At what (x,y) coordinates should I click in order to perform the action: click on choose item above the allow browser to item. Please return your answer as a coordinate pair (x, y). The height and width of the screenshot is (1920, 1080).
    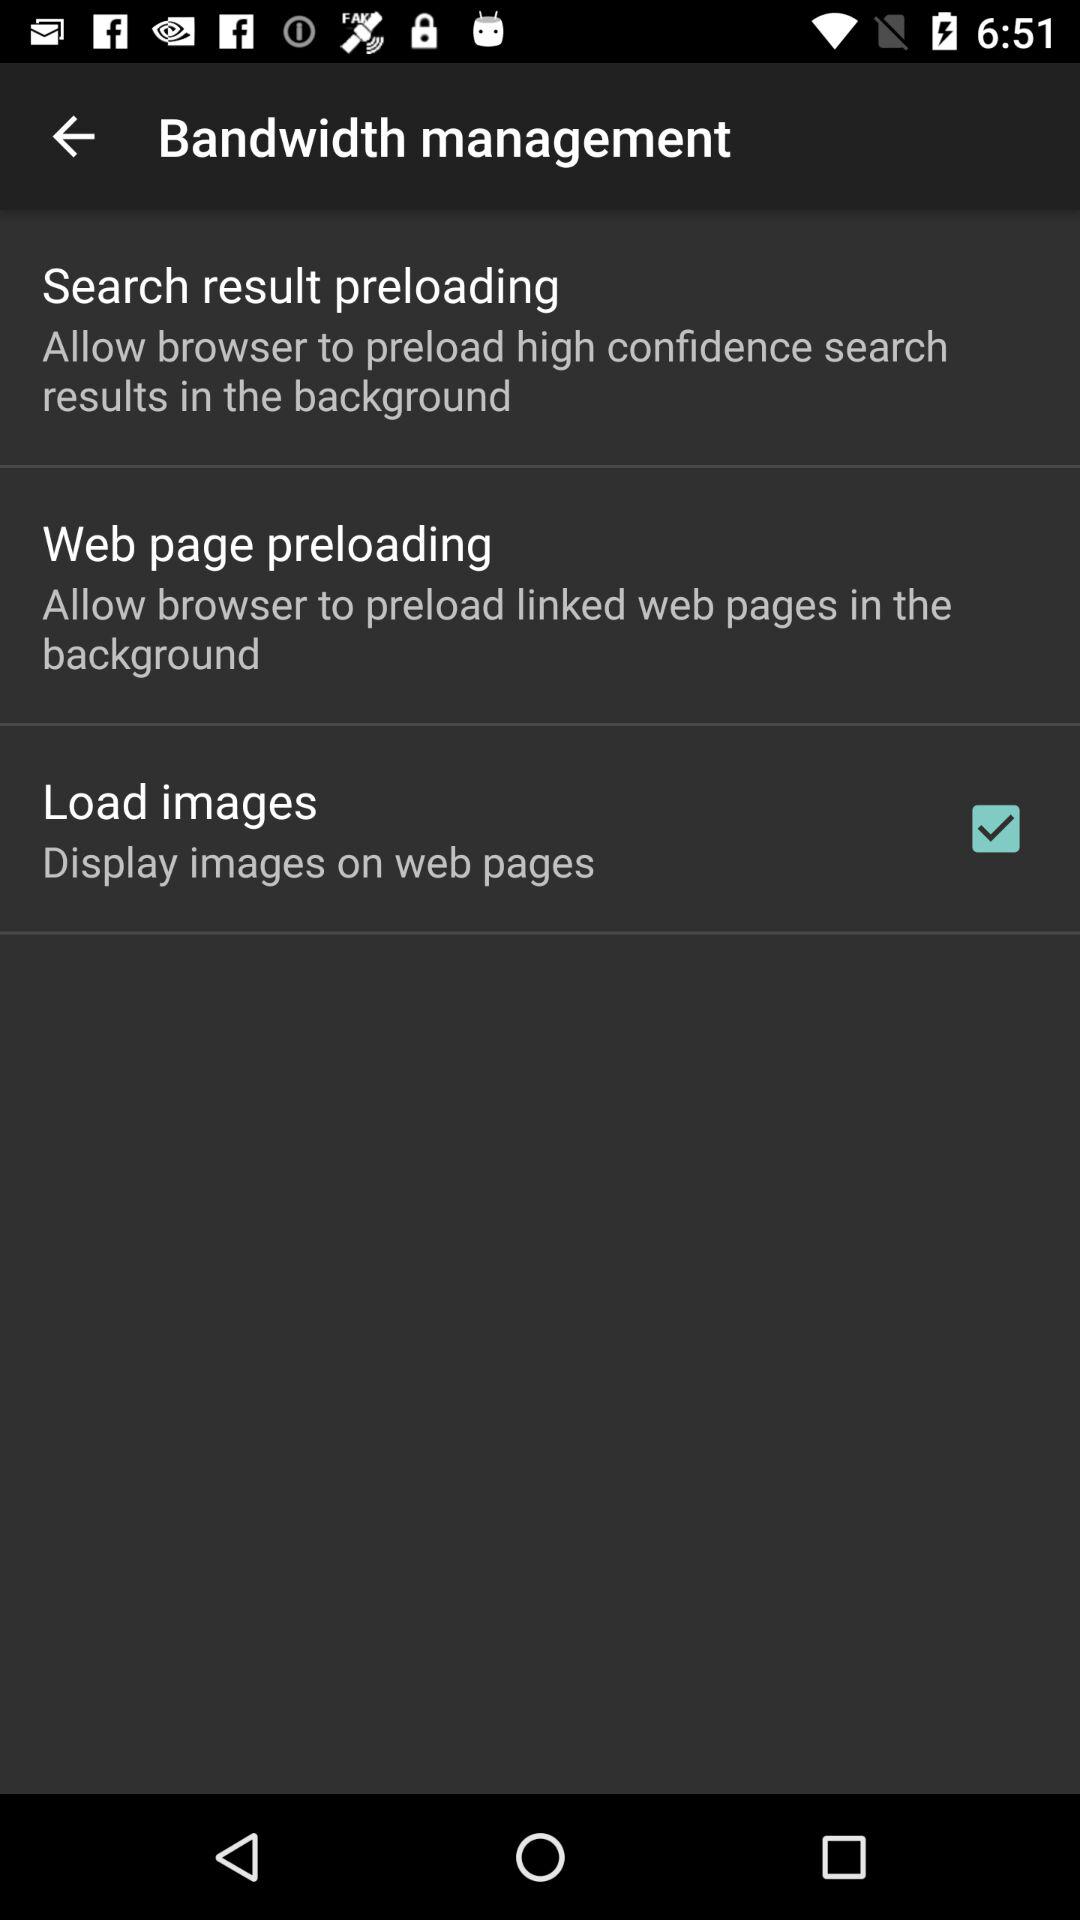
    Looking at the image, I should click on (301, 284).